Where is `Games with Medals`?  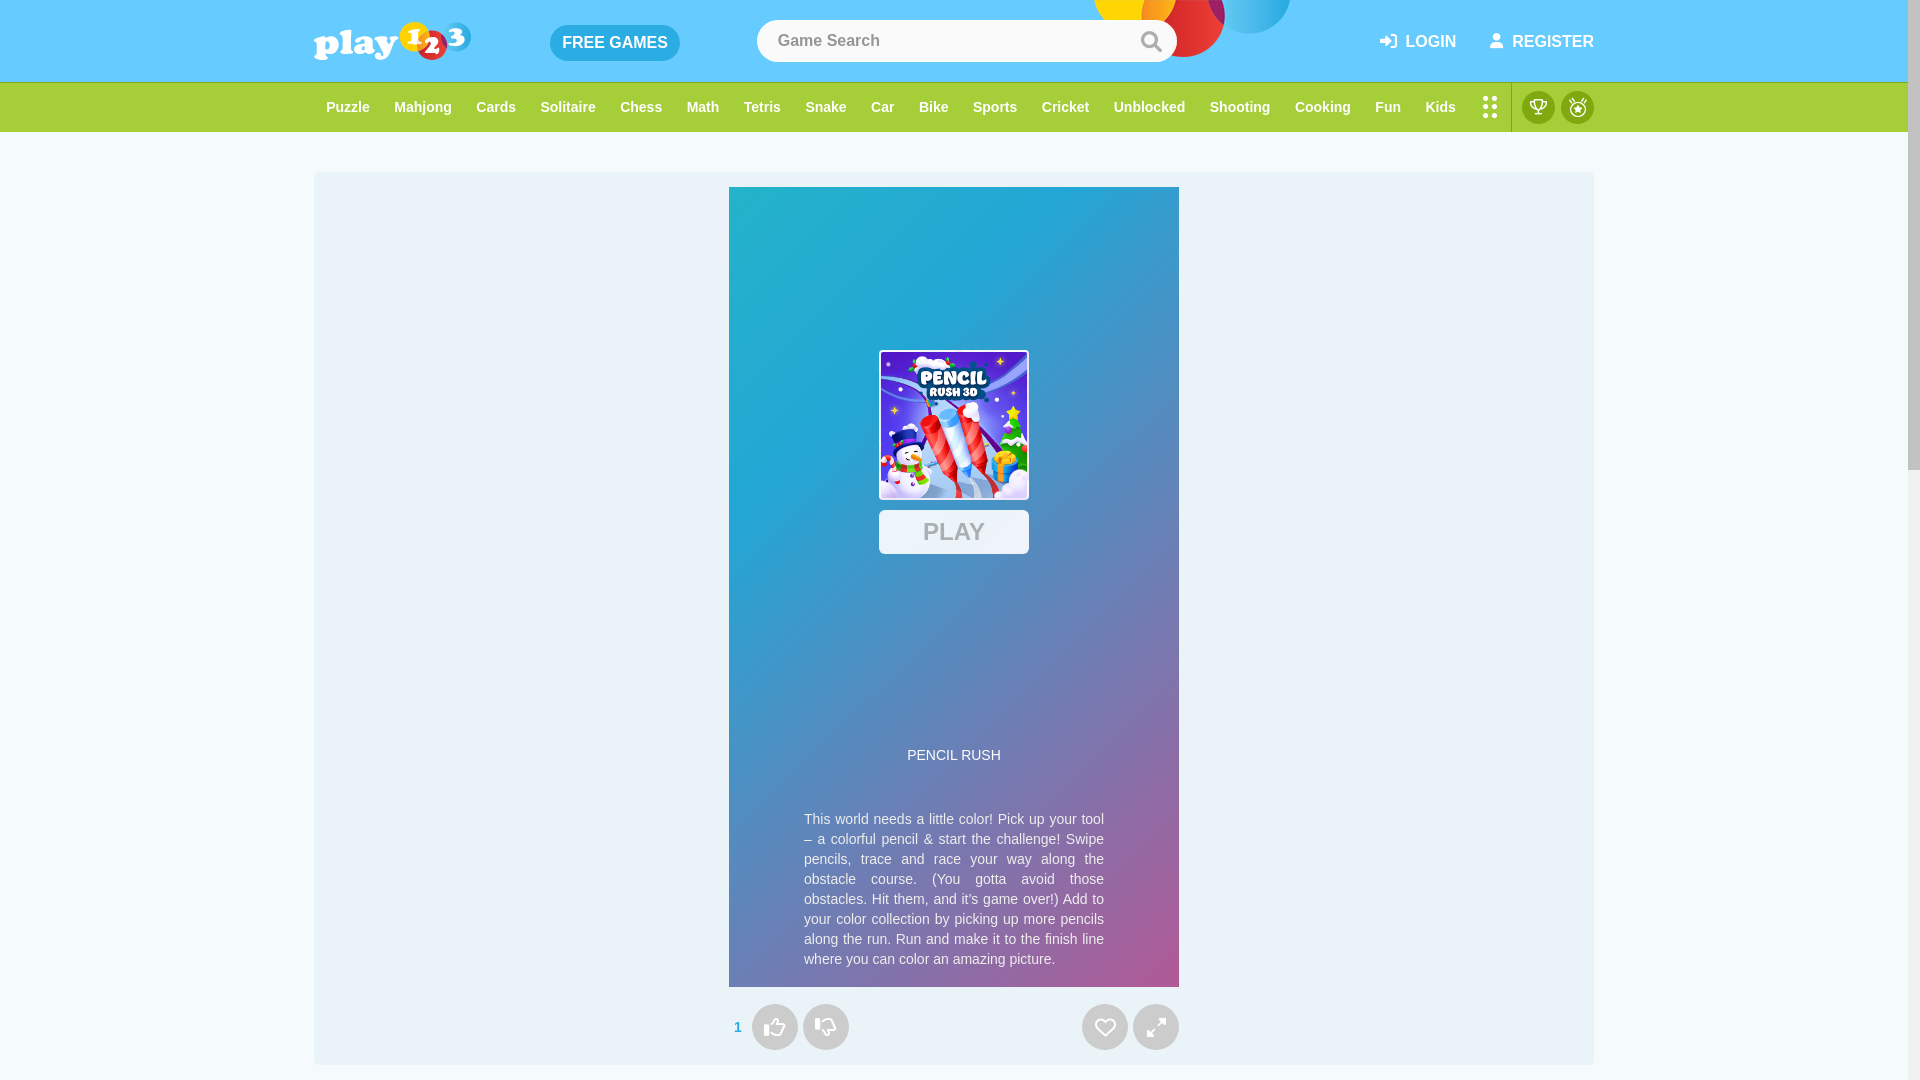 Games with Medals is located at coordinates (1576, 107).